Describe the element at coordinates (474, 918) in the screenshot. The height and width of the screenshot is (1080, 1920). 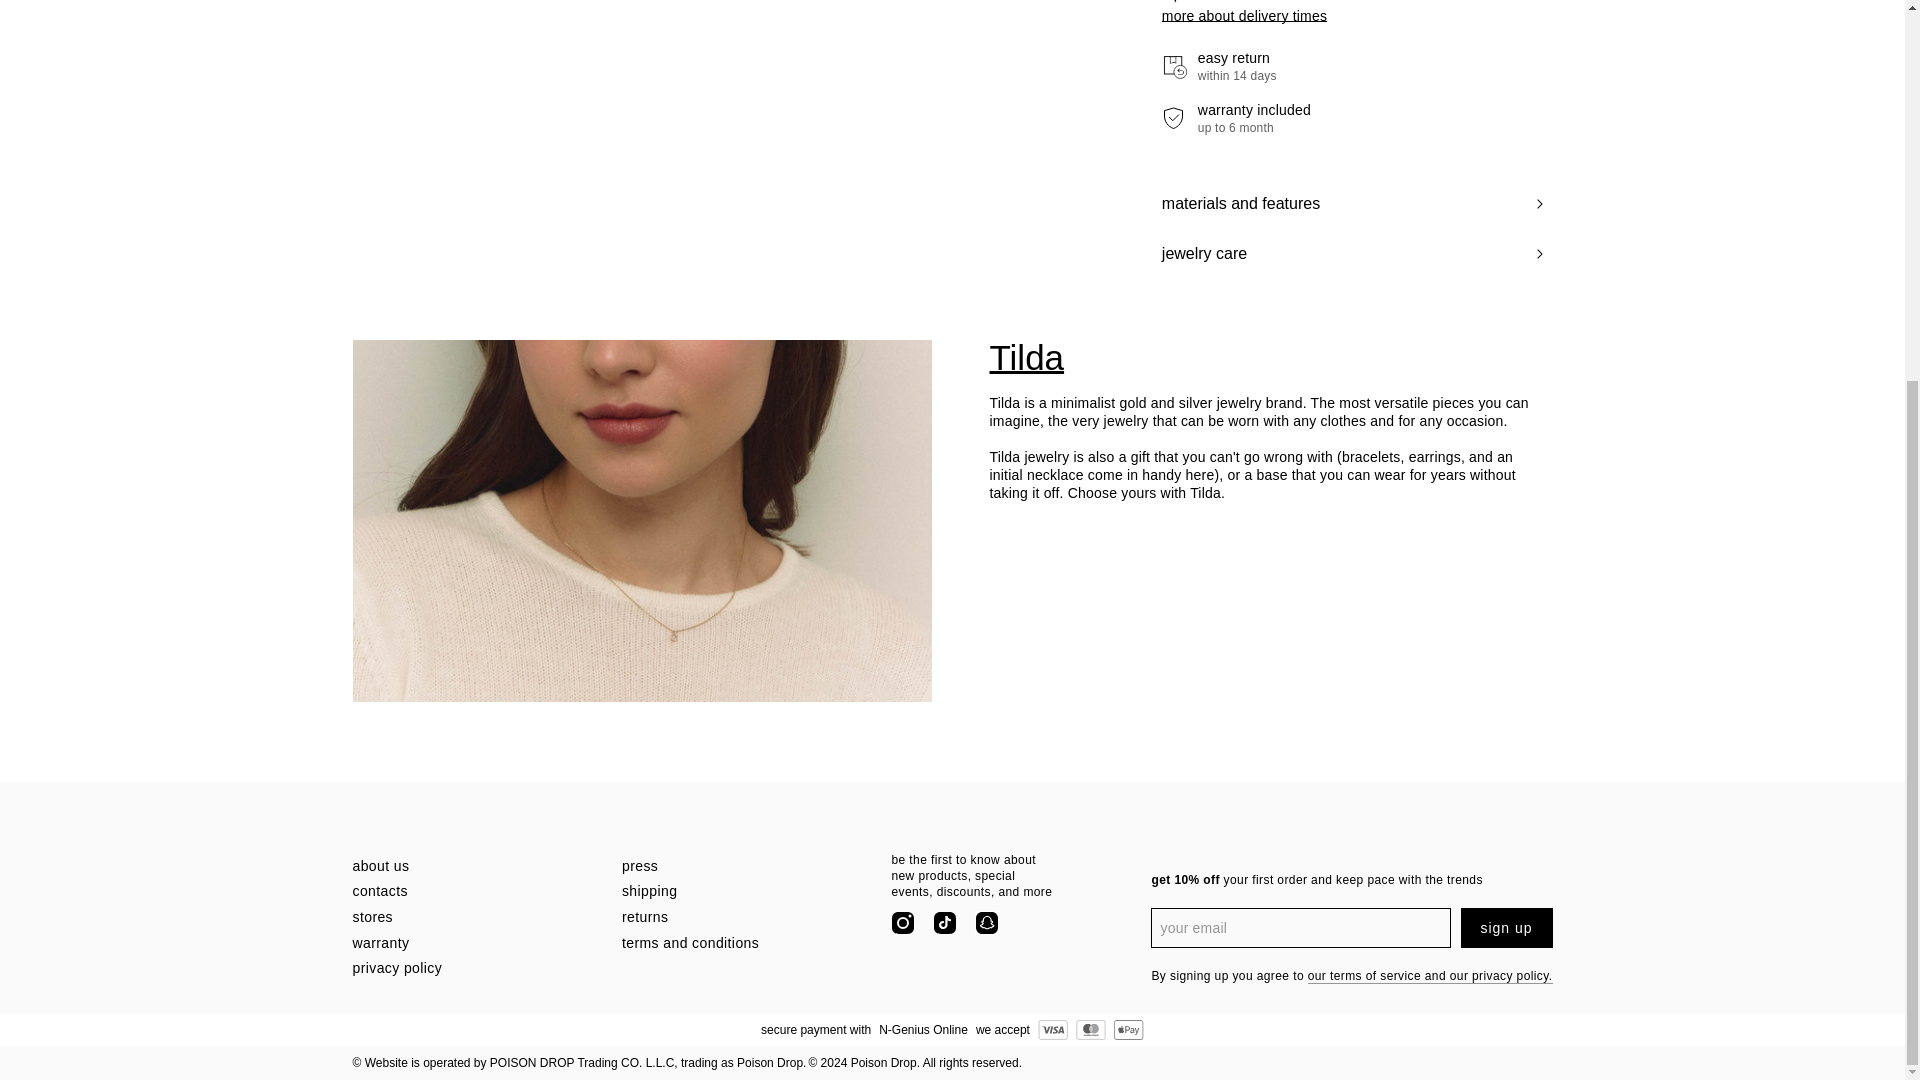
I see `stores` at that location.